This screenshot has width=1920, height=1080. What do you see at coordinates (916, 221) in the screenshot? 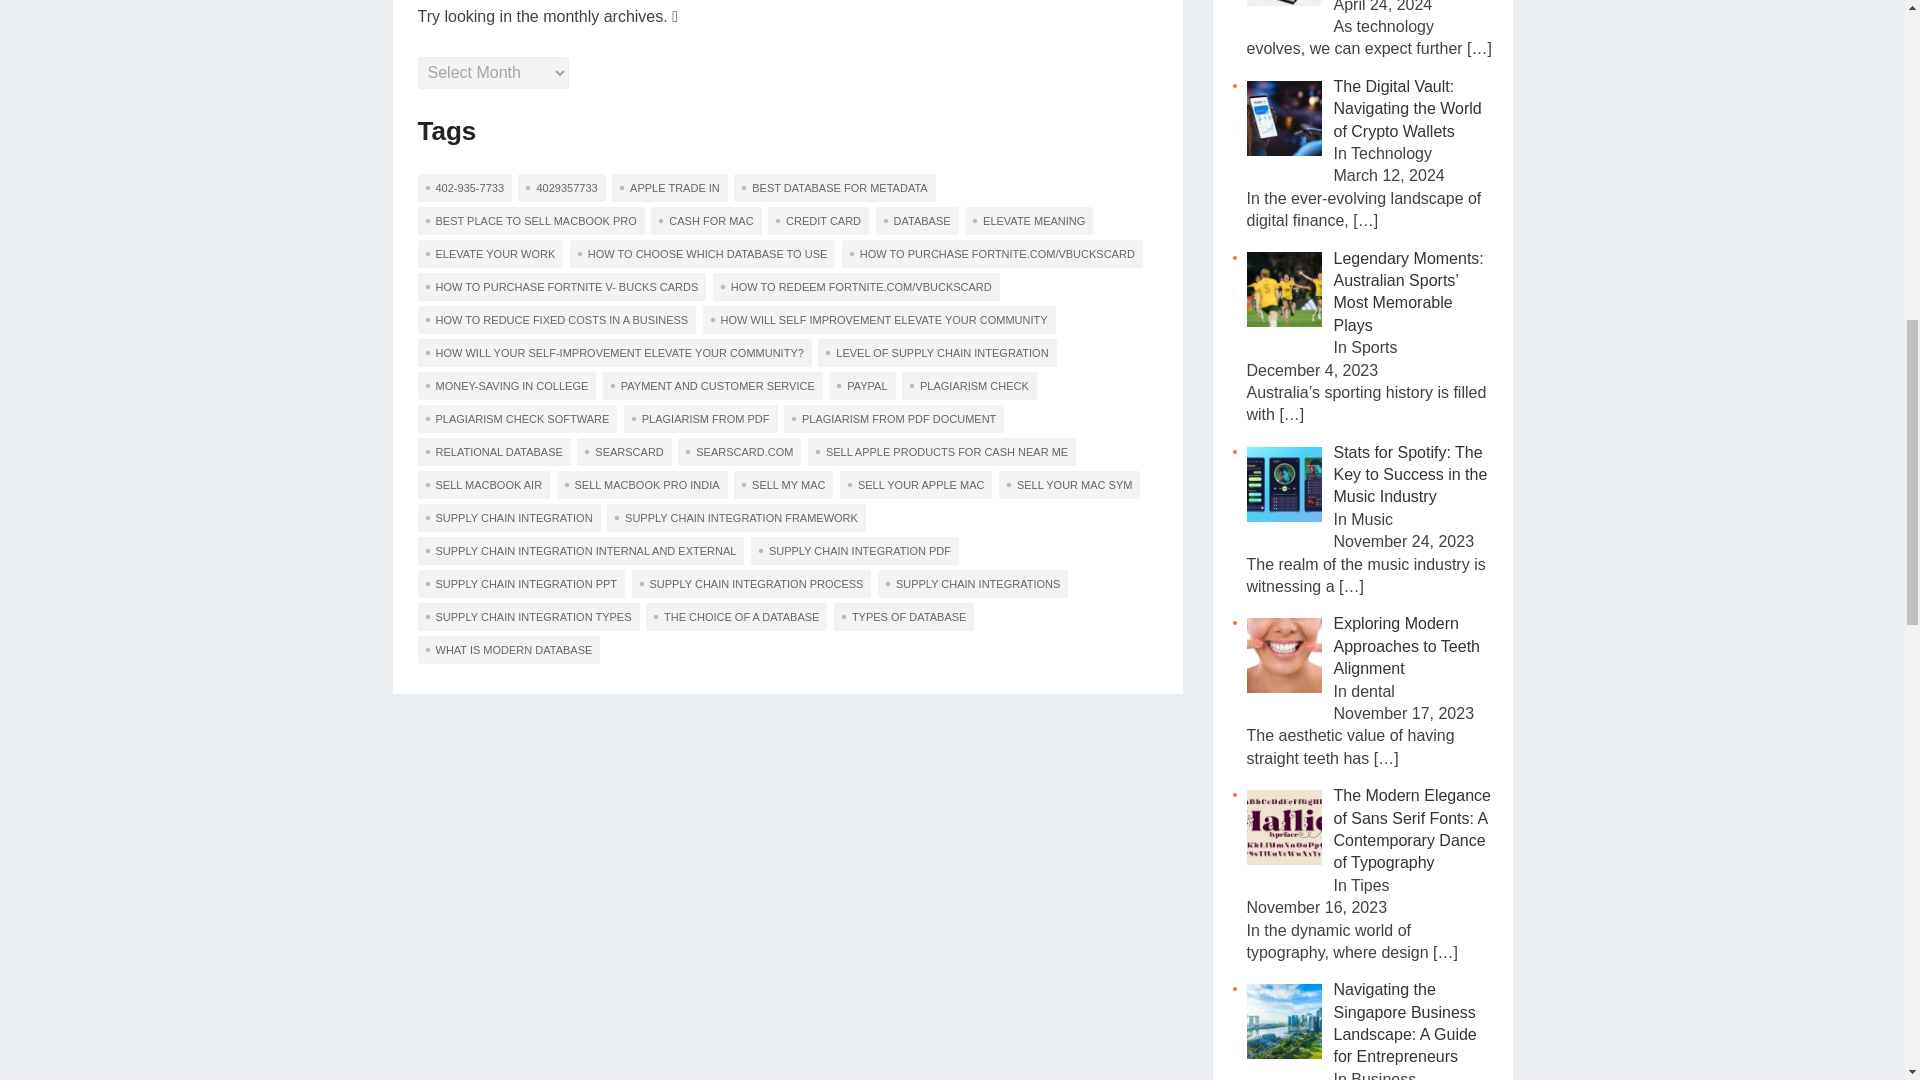
I see `DATABASE` at bounding box center [916, 221].